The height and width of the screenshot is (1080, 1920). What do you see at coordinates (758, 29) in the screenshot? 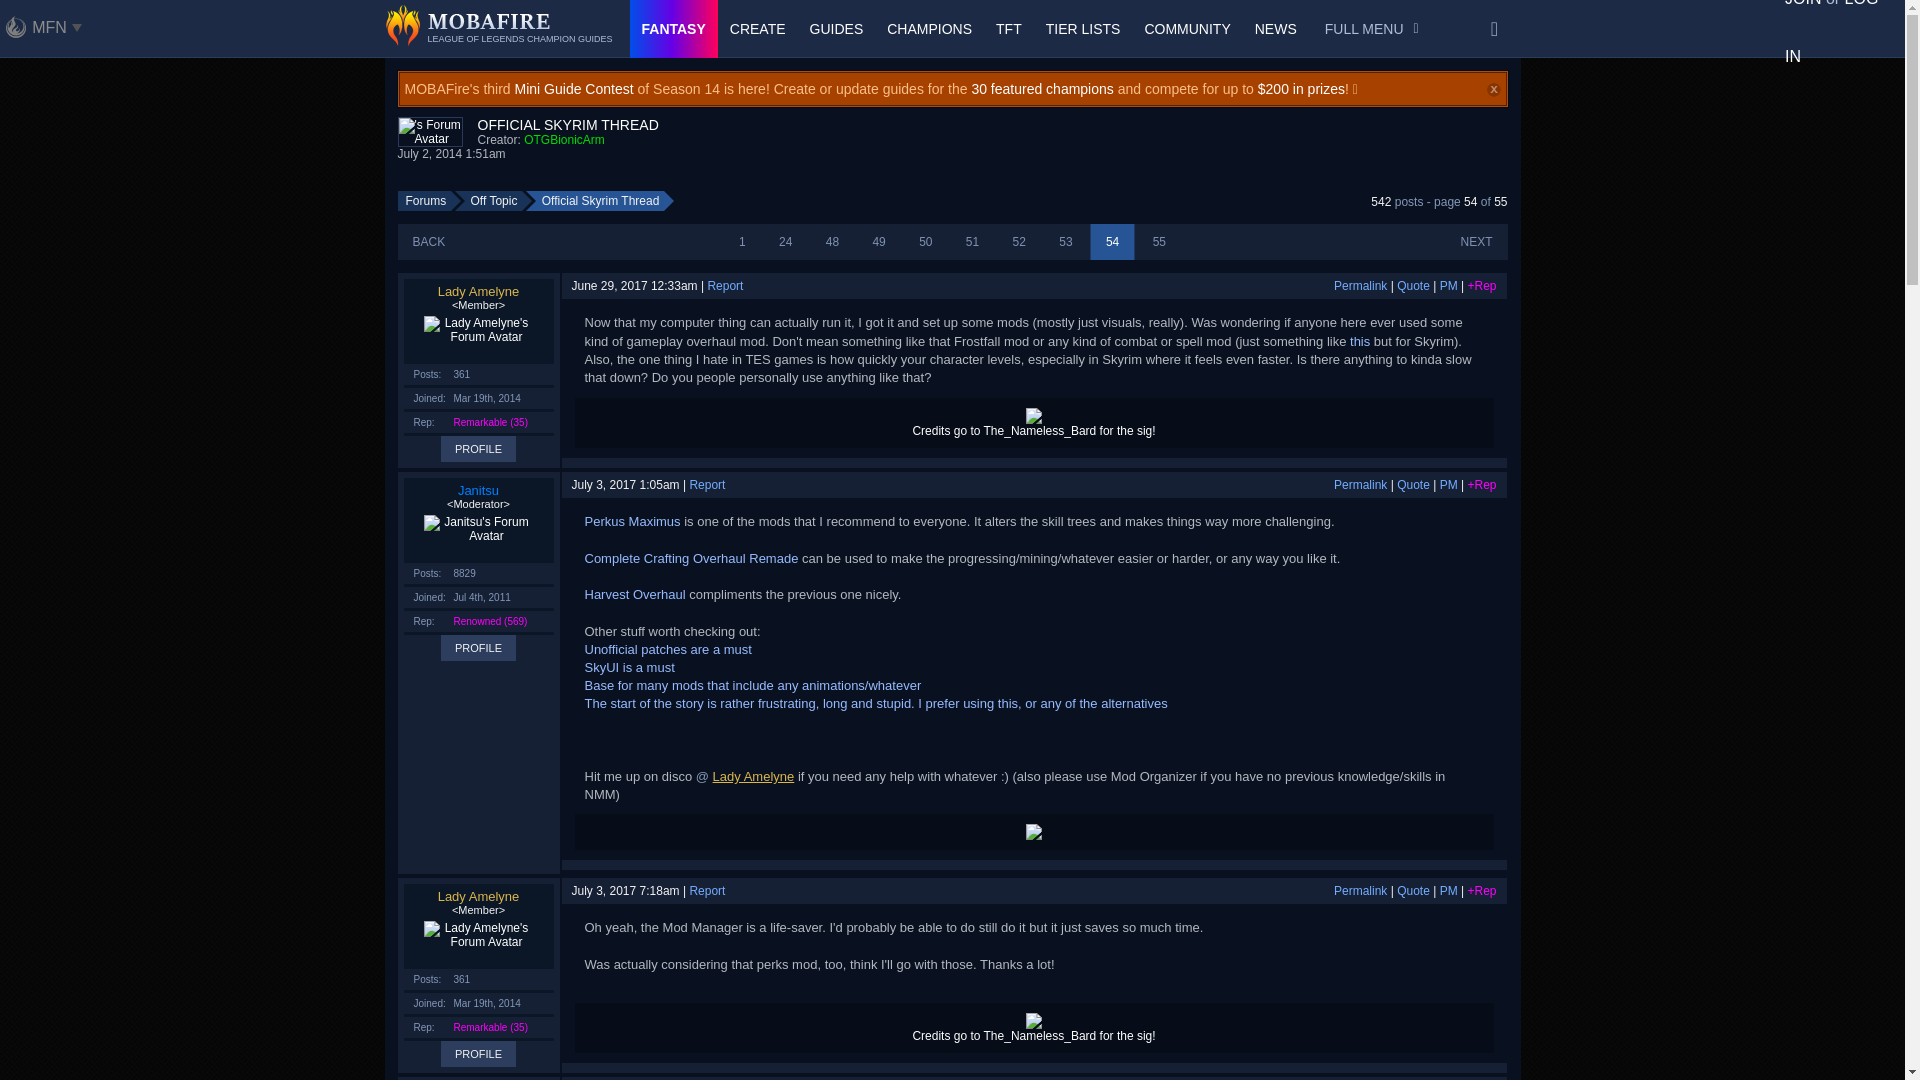
I see `CREATE` at bounding box center [758, 29].